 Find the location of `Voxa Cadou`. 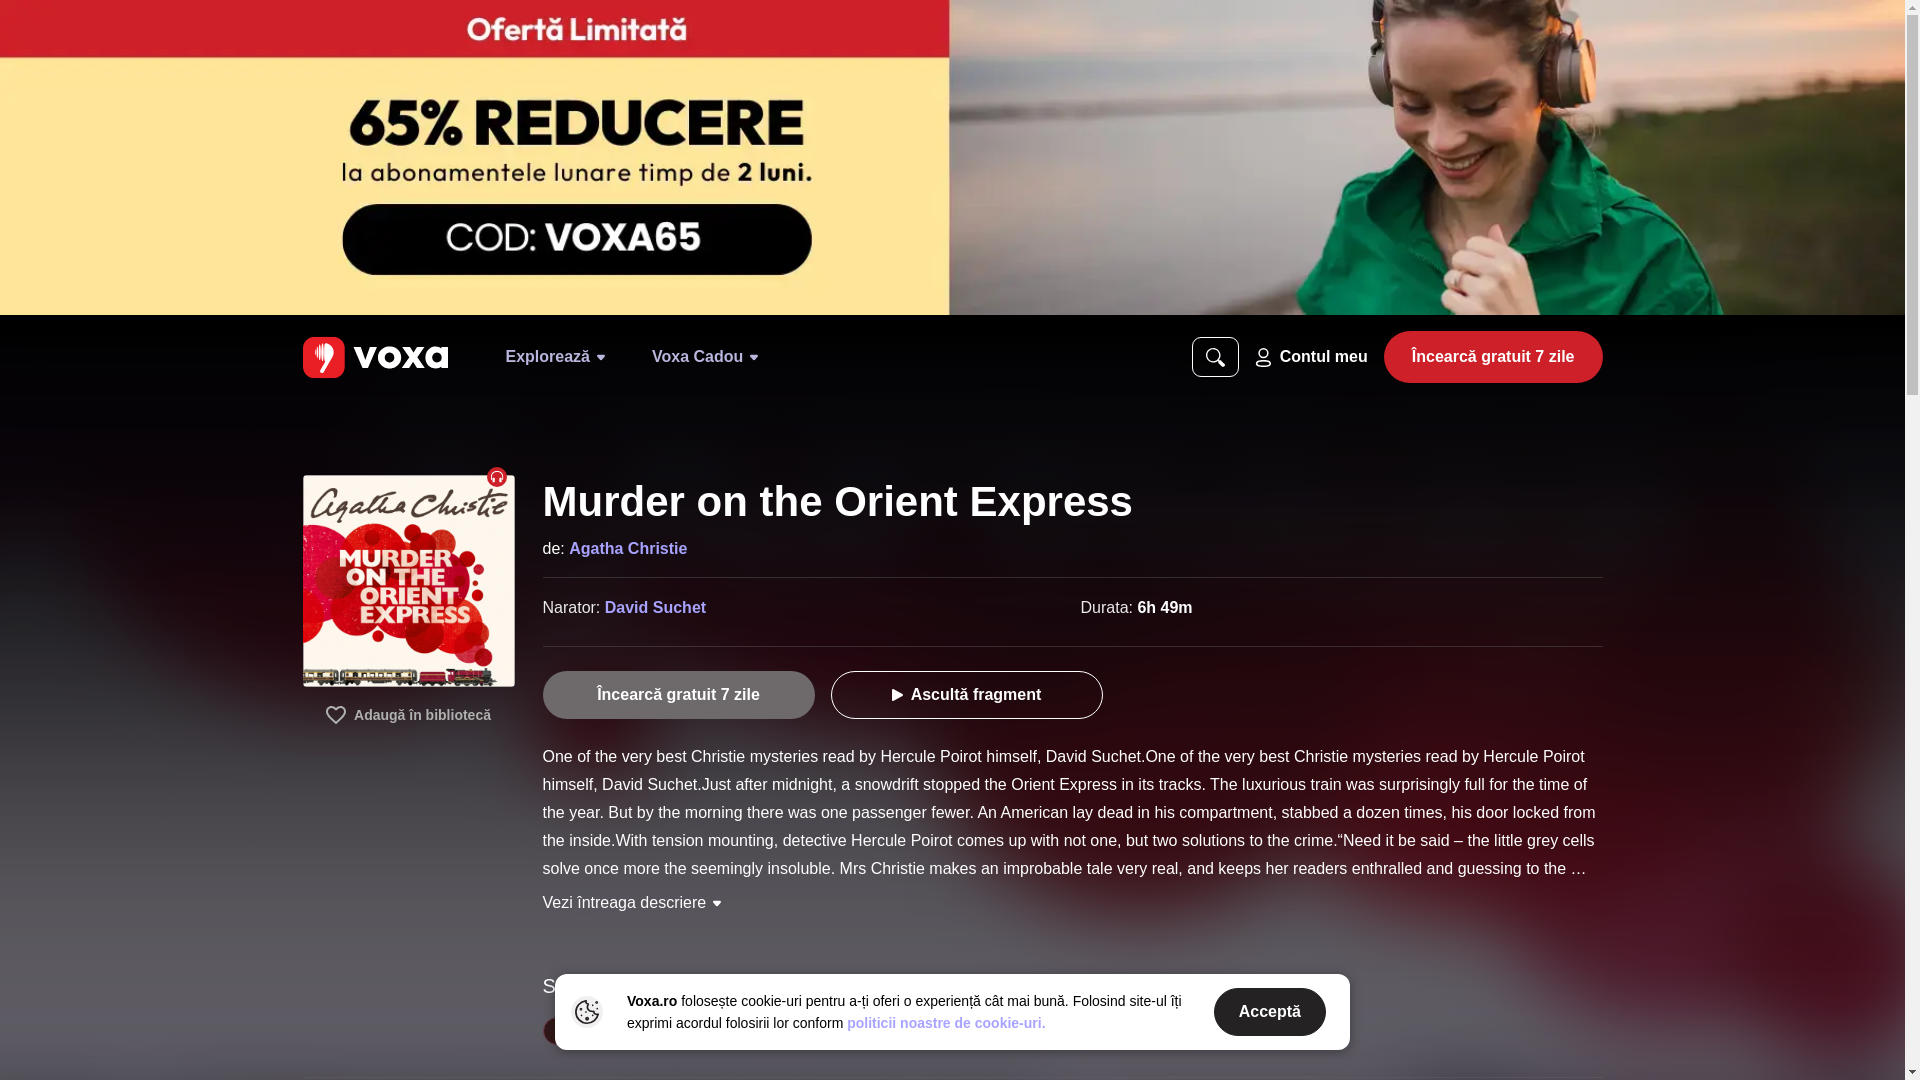

Voxa Cadou is located at coordinates (704, 356).